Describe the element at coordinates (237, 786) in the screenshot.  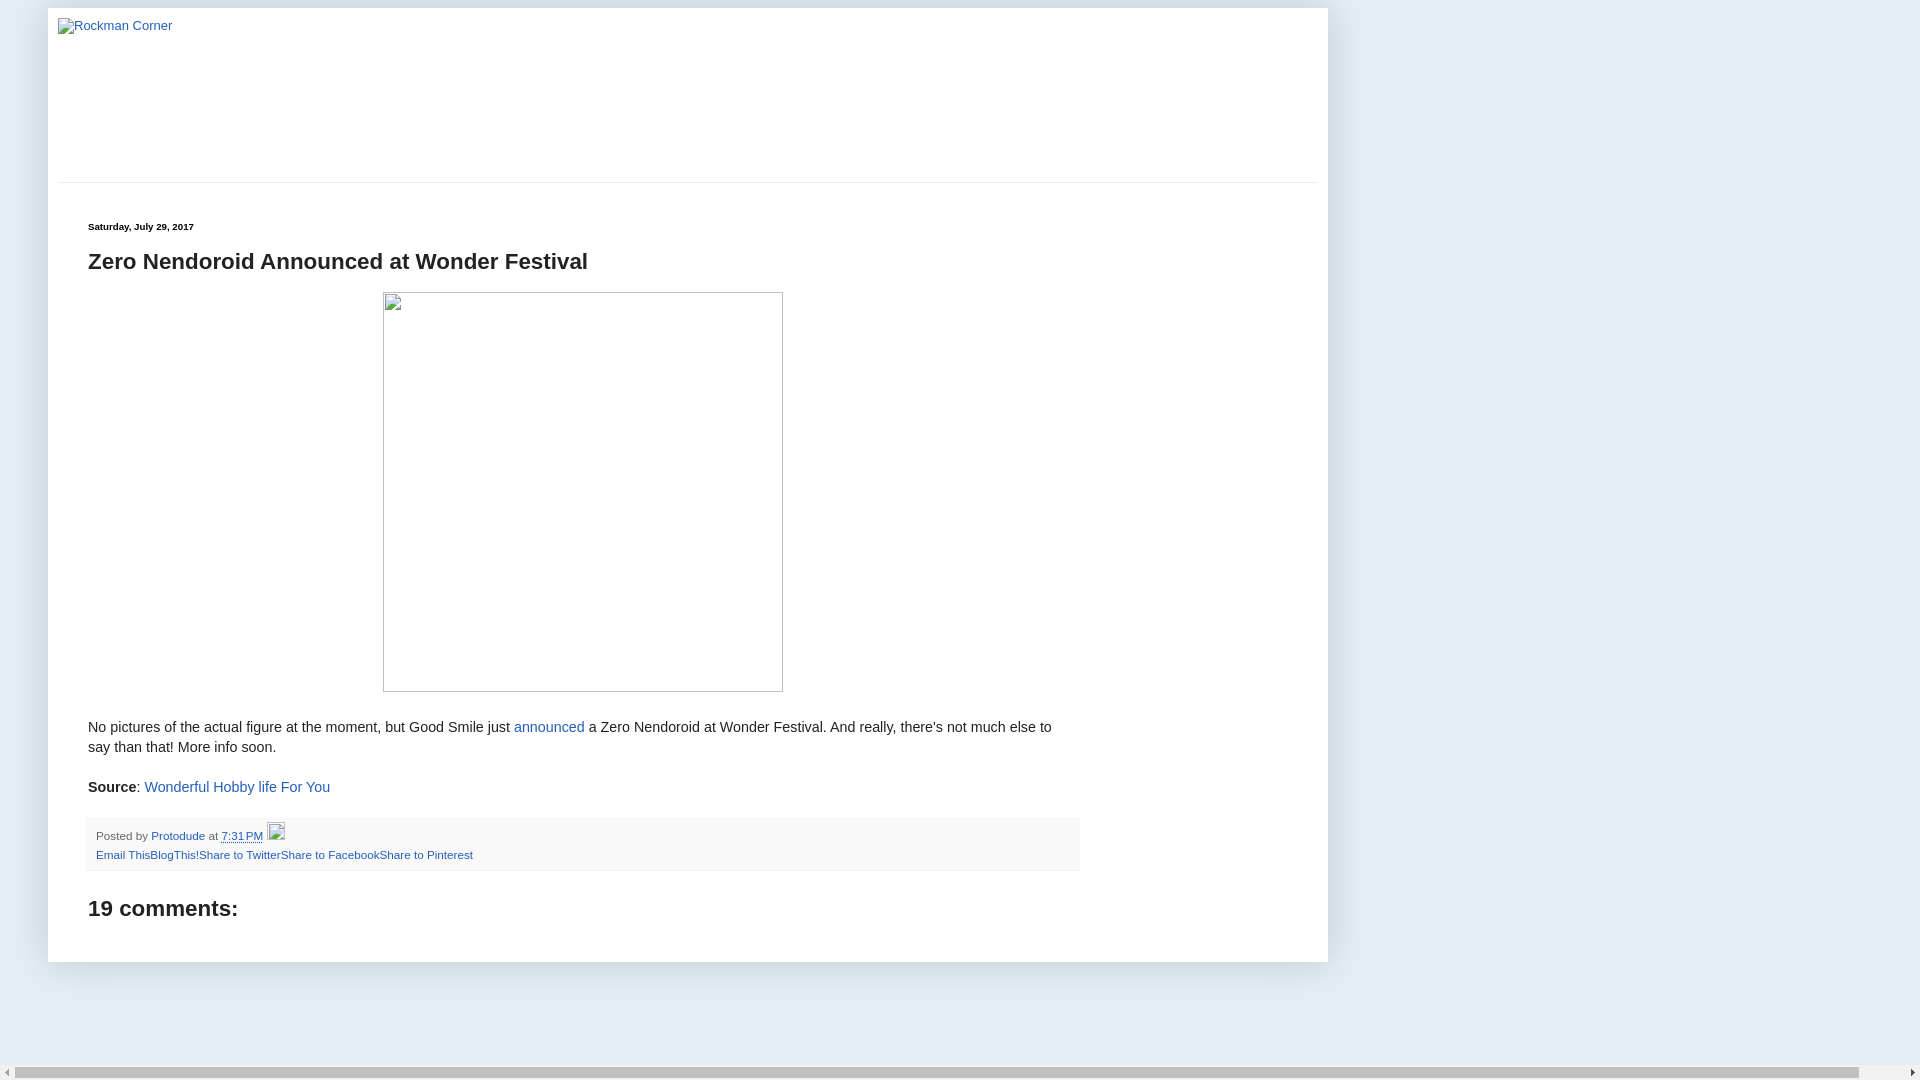
I see `Wonderful Hobby life For You` at that location.